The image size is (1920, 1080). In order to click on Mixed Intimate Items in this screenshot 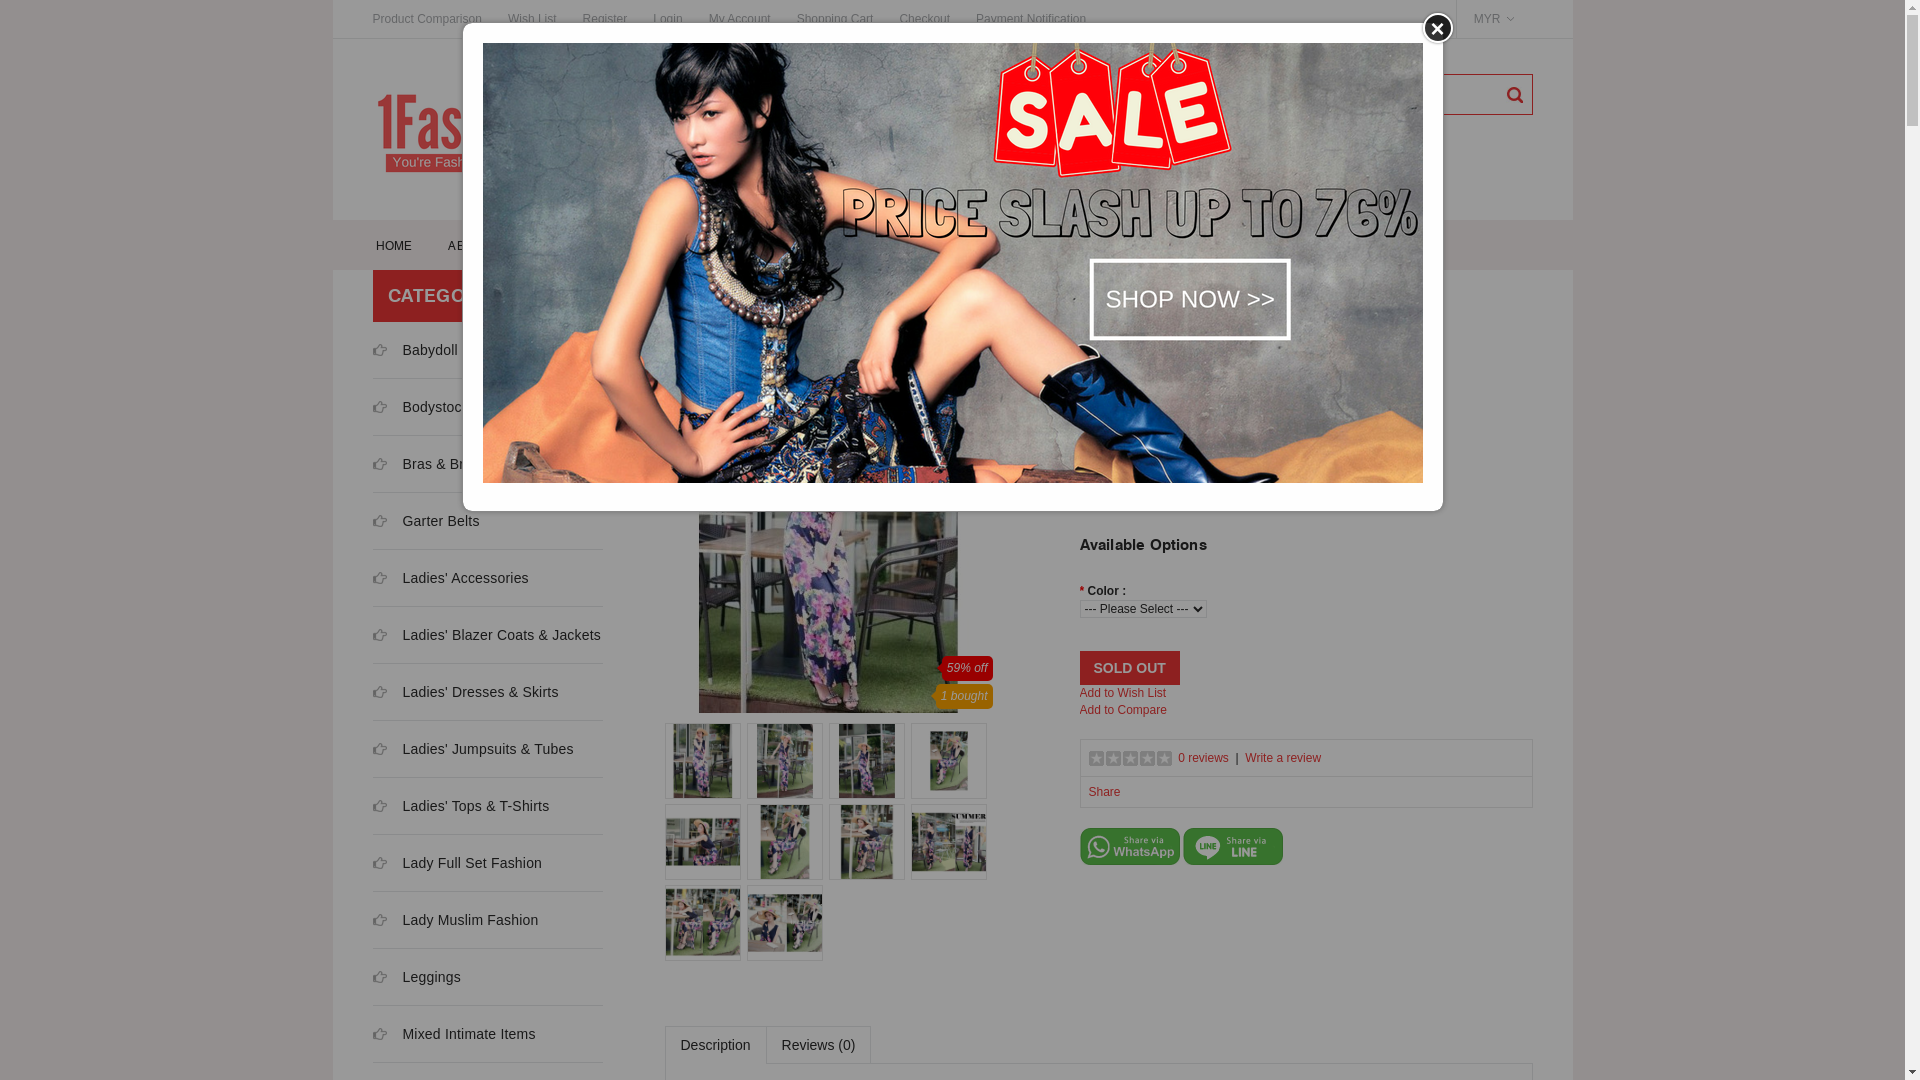, I will do `click(468, 1034)`.